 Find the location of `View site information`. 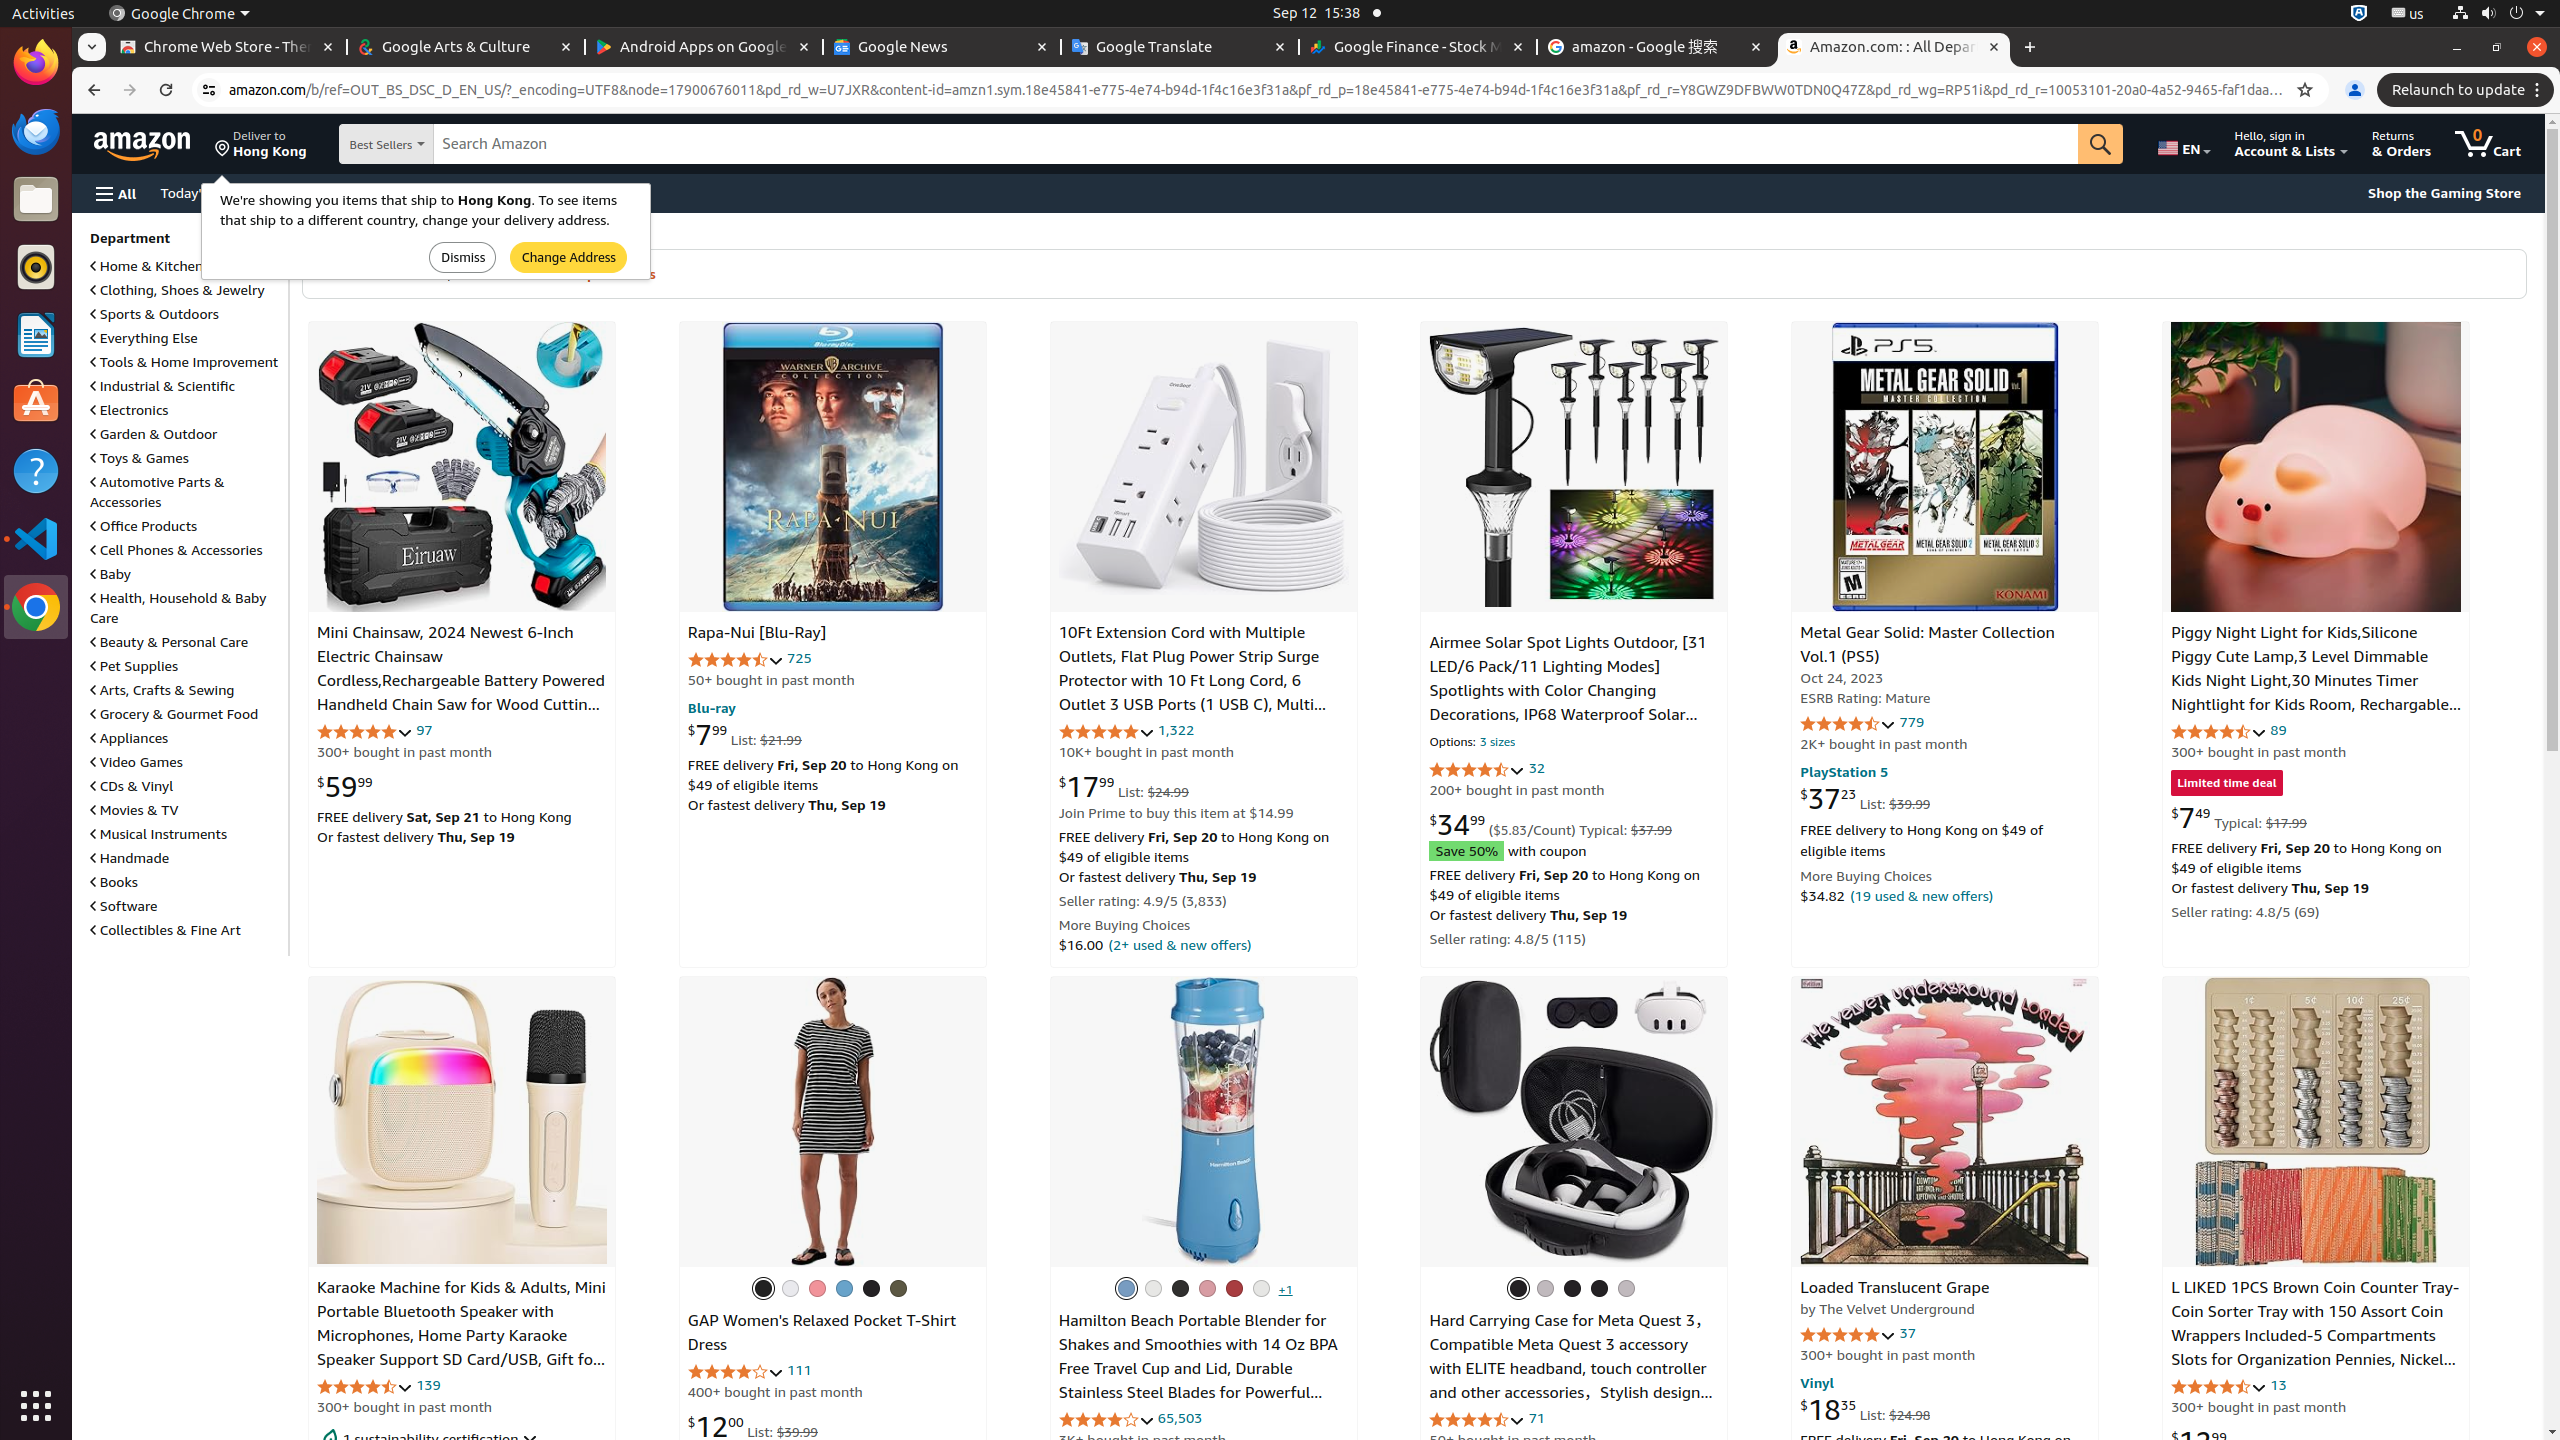

View site information is located at coordinates (209, 90).